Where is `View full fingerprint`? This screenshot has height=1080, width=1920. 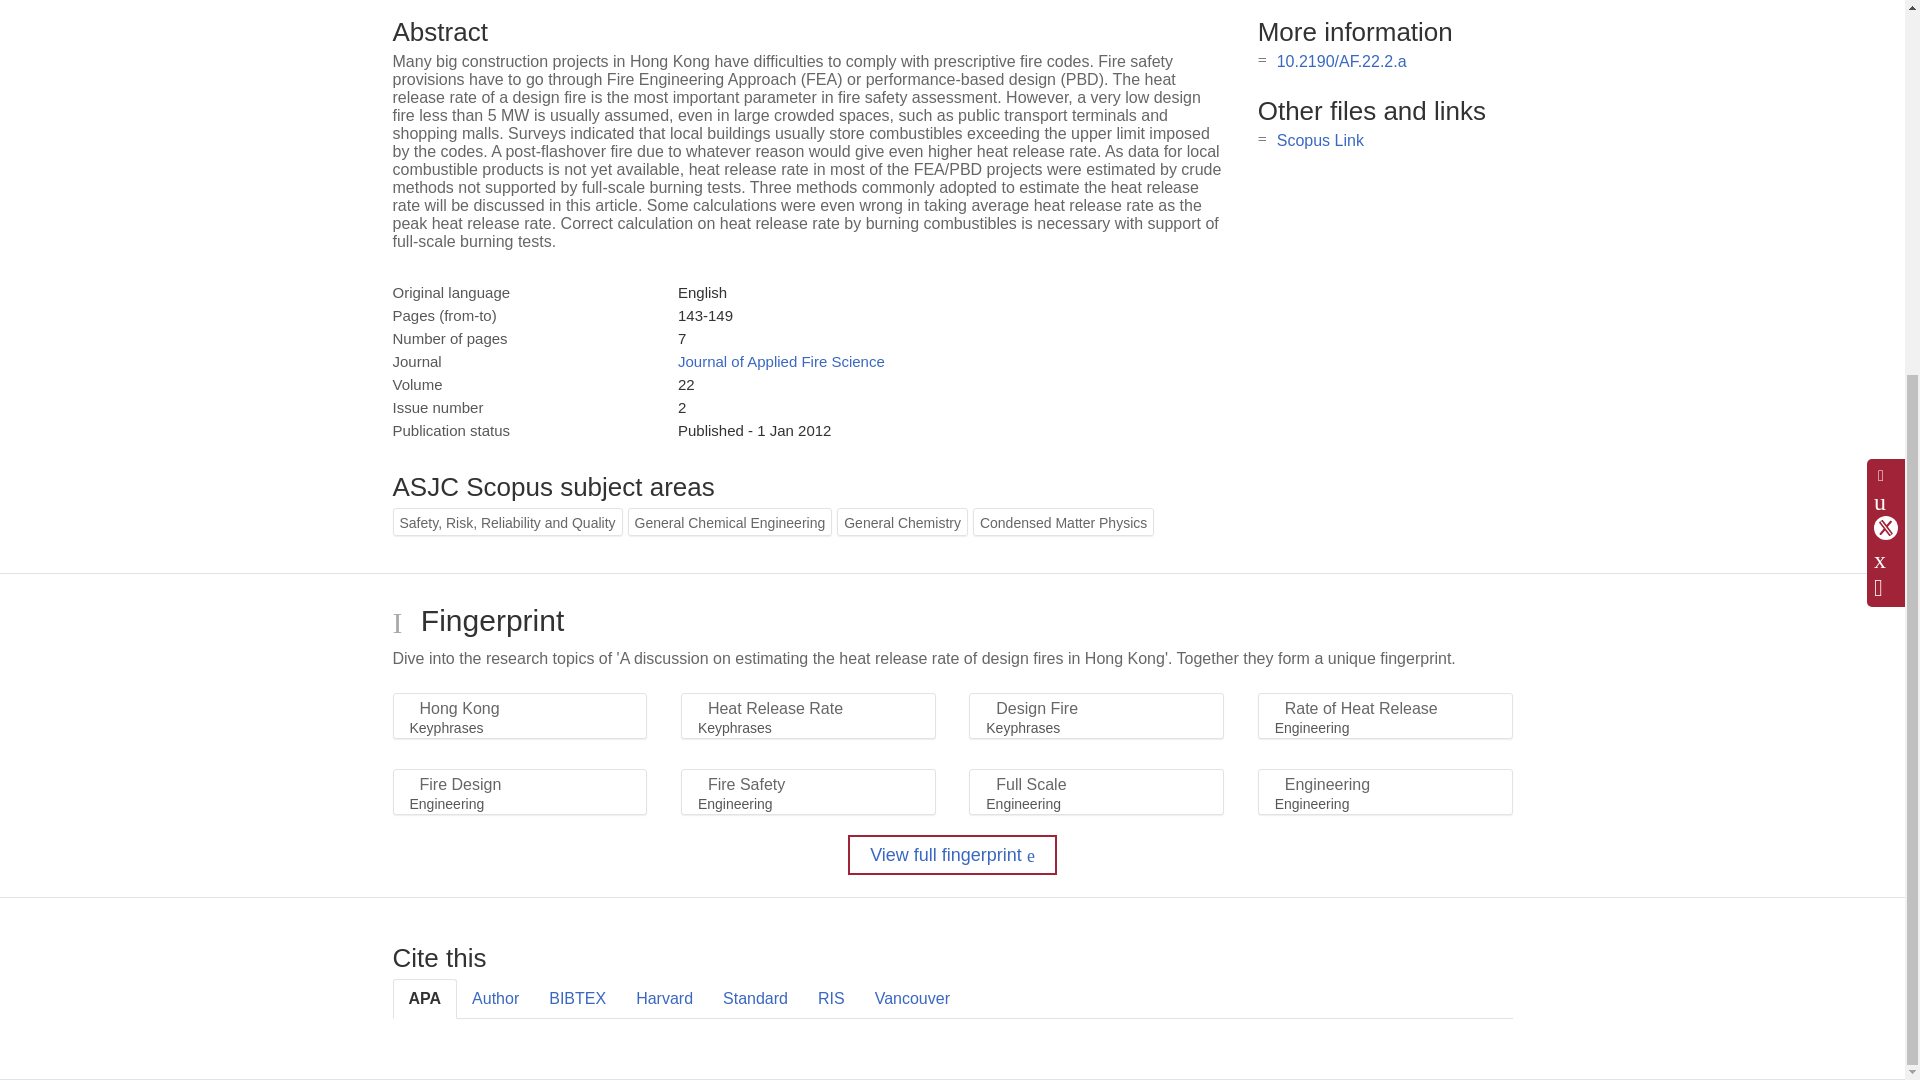
View full fingerprint is located at coordinates (952, 854).